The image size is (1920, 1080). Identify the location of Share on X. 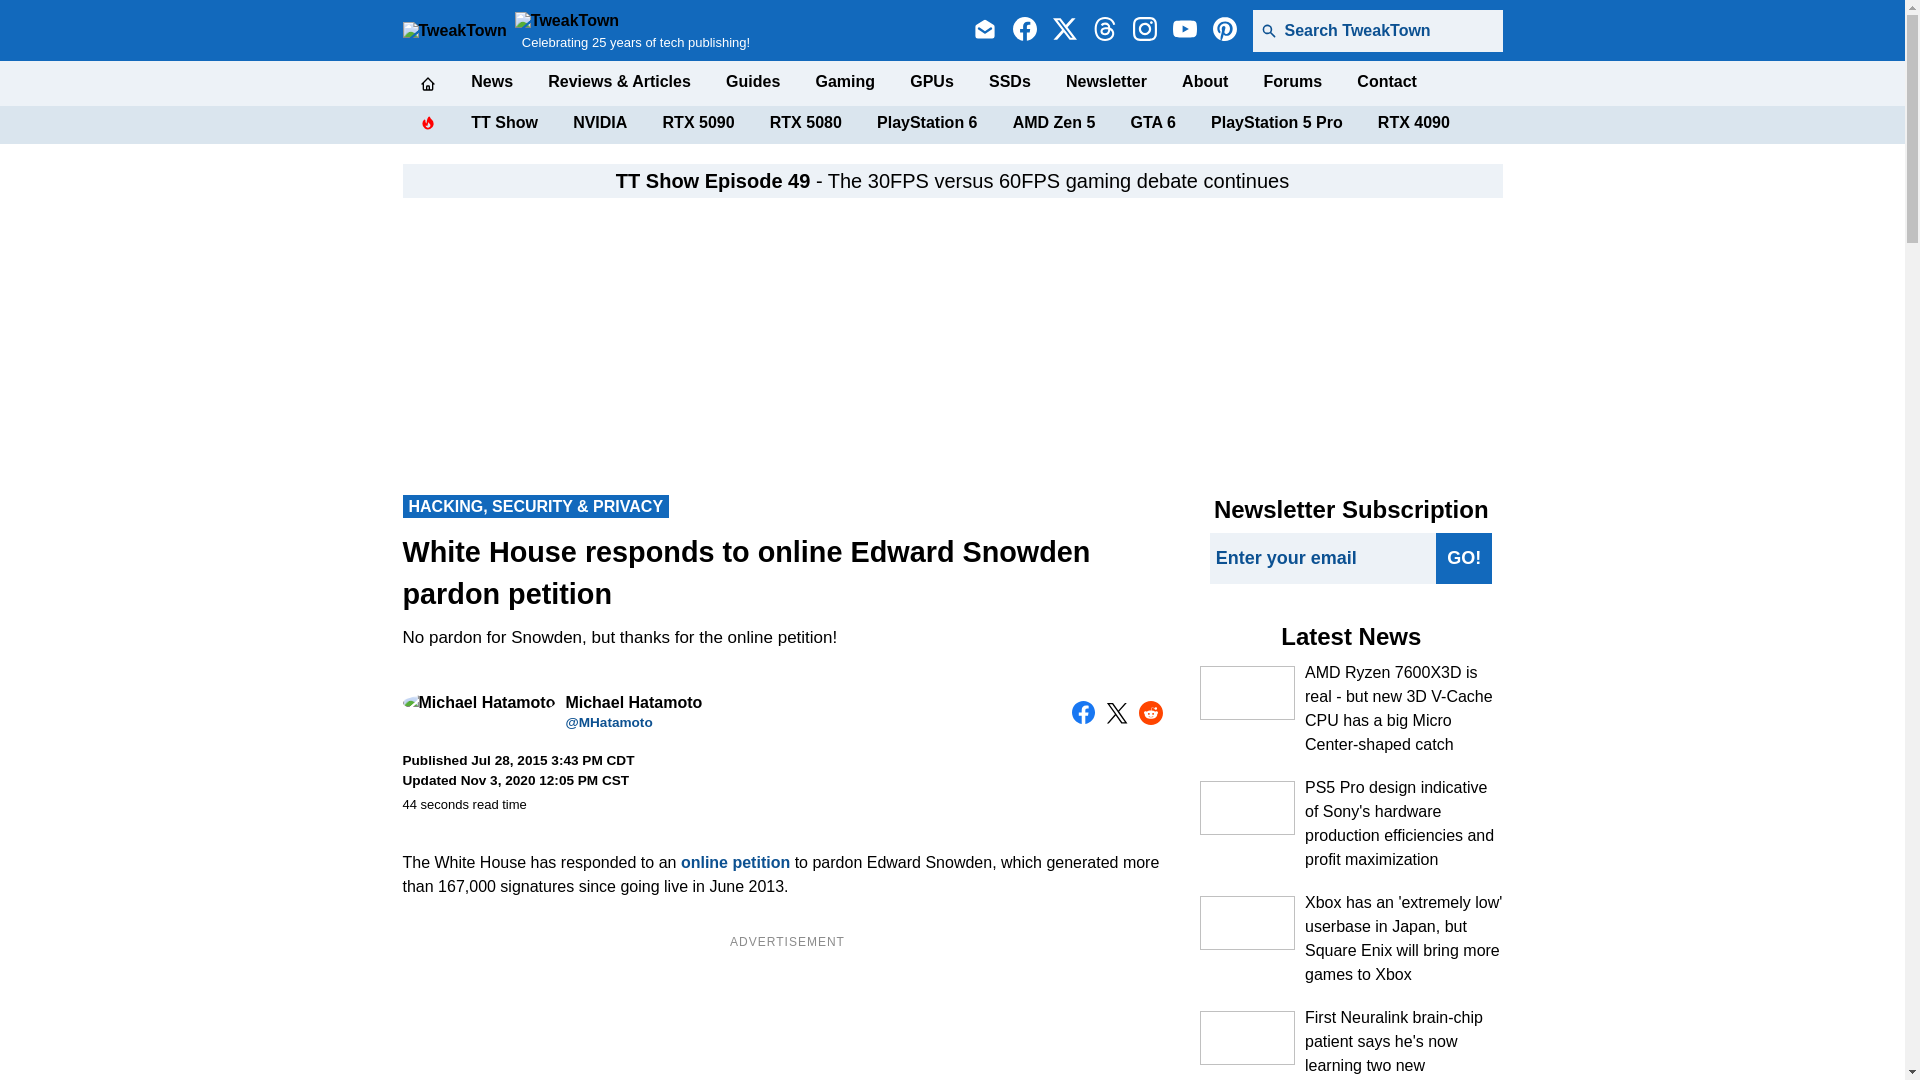
(1116, 713).